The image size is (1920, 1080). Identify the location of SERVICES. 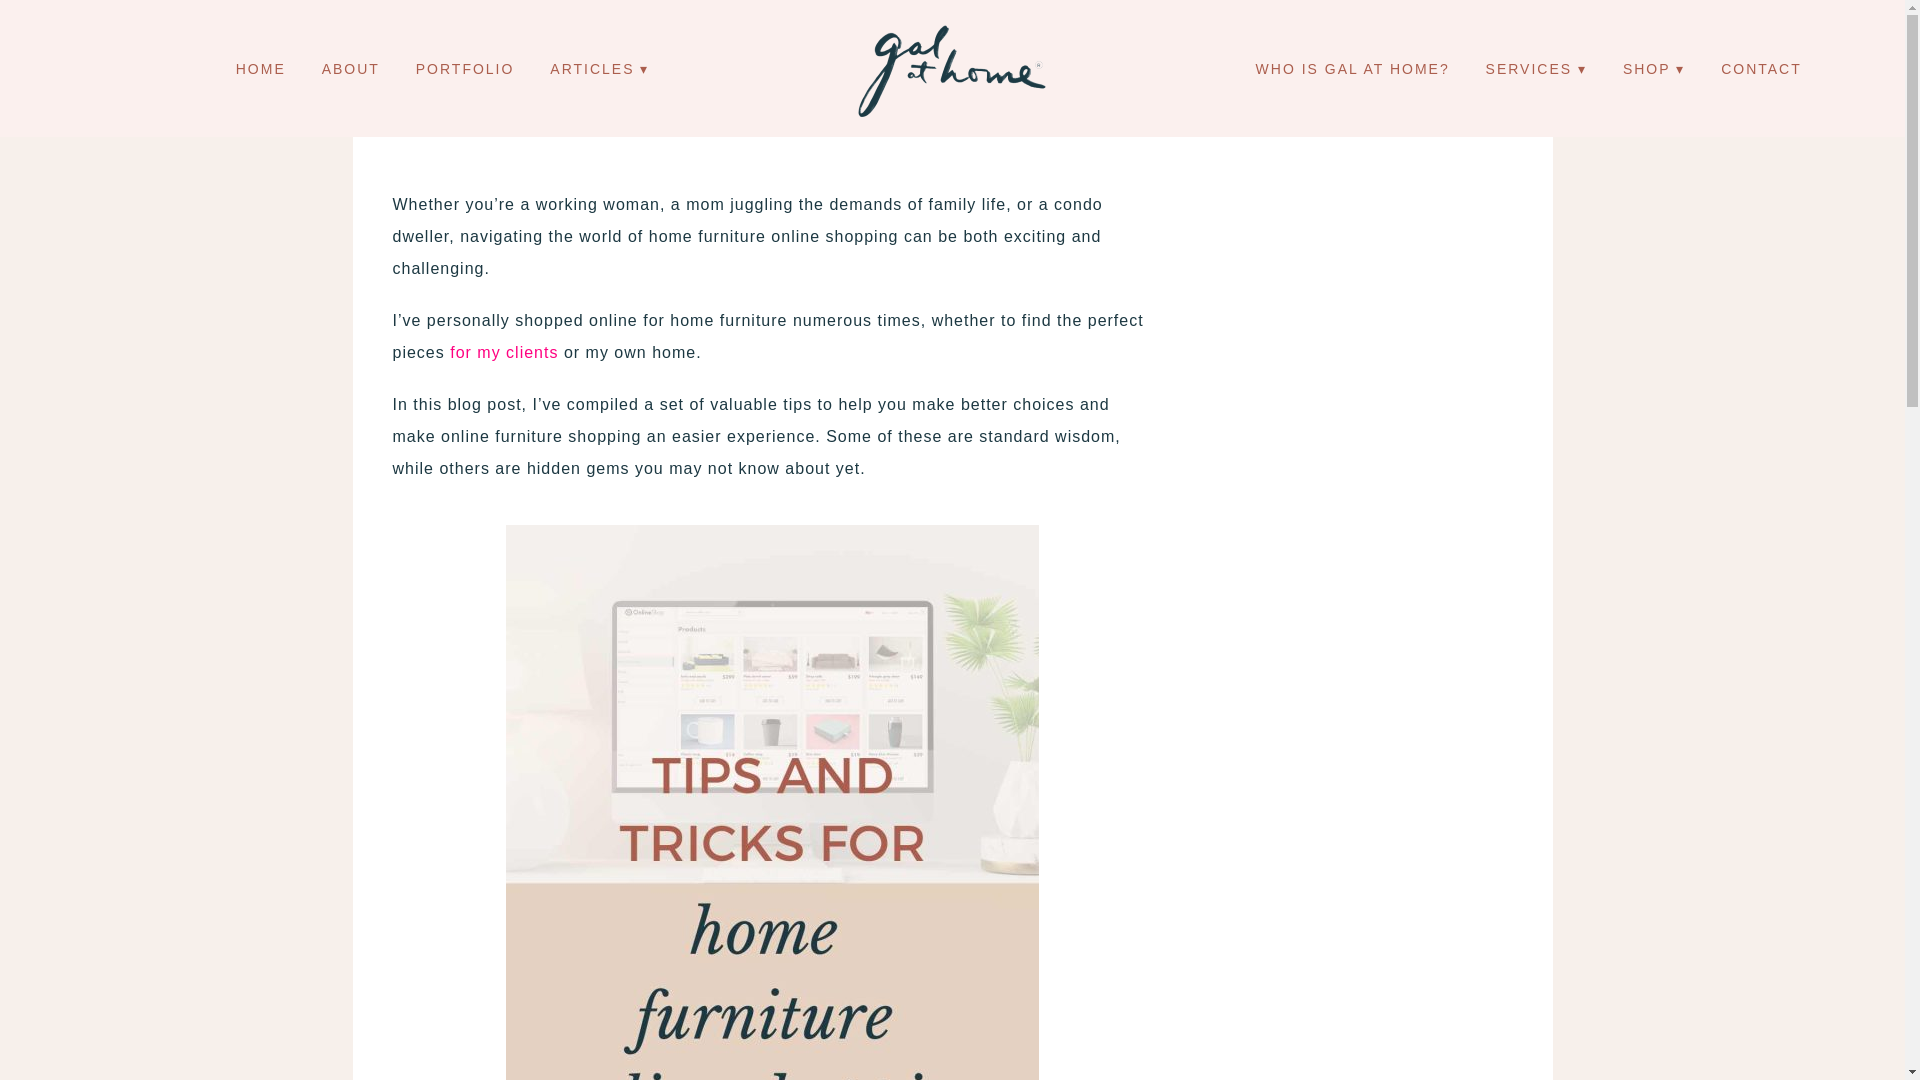
(1536, 68).